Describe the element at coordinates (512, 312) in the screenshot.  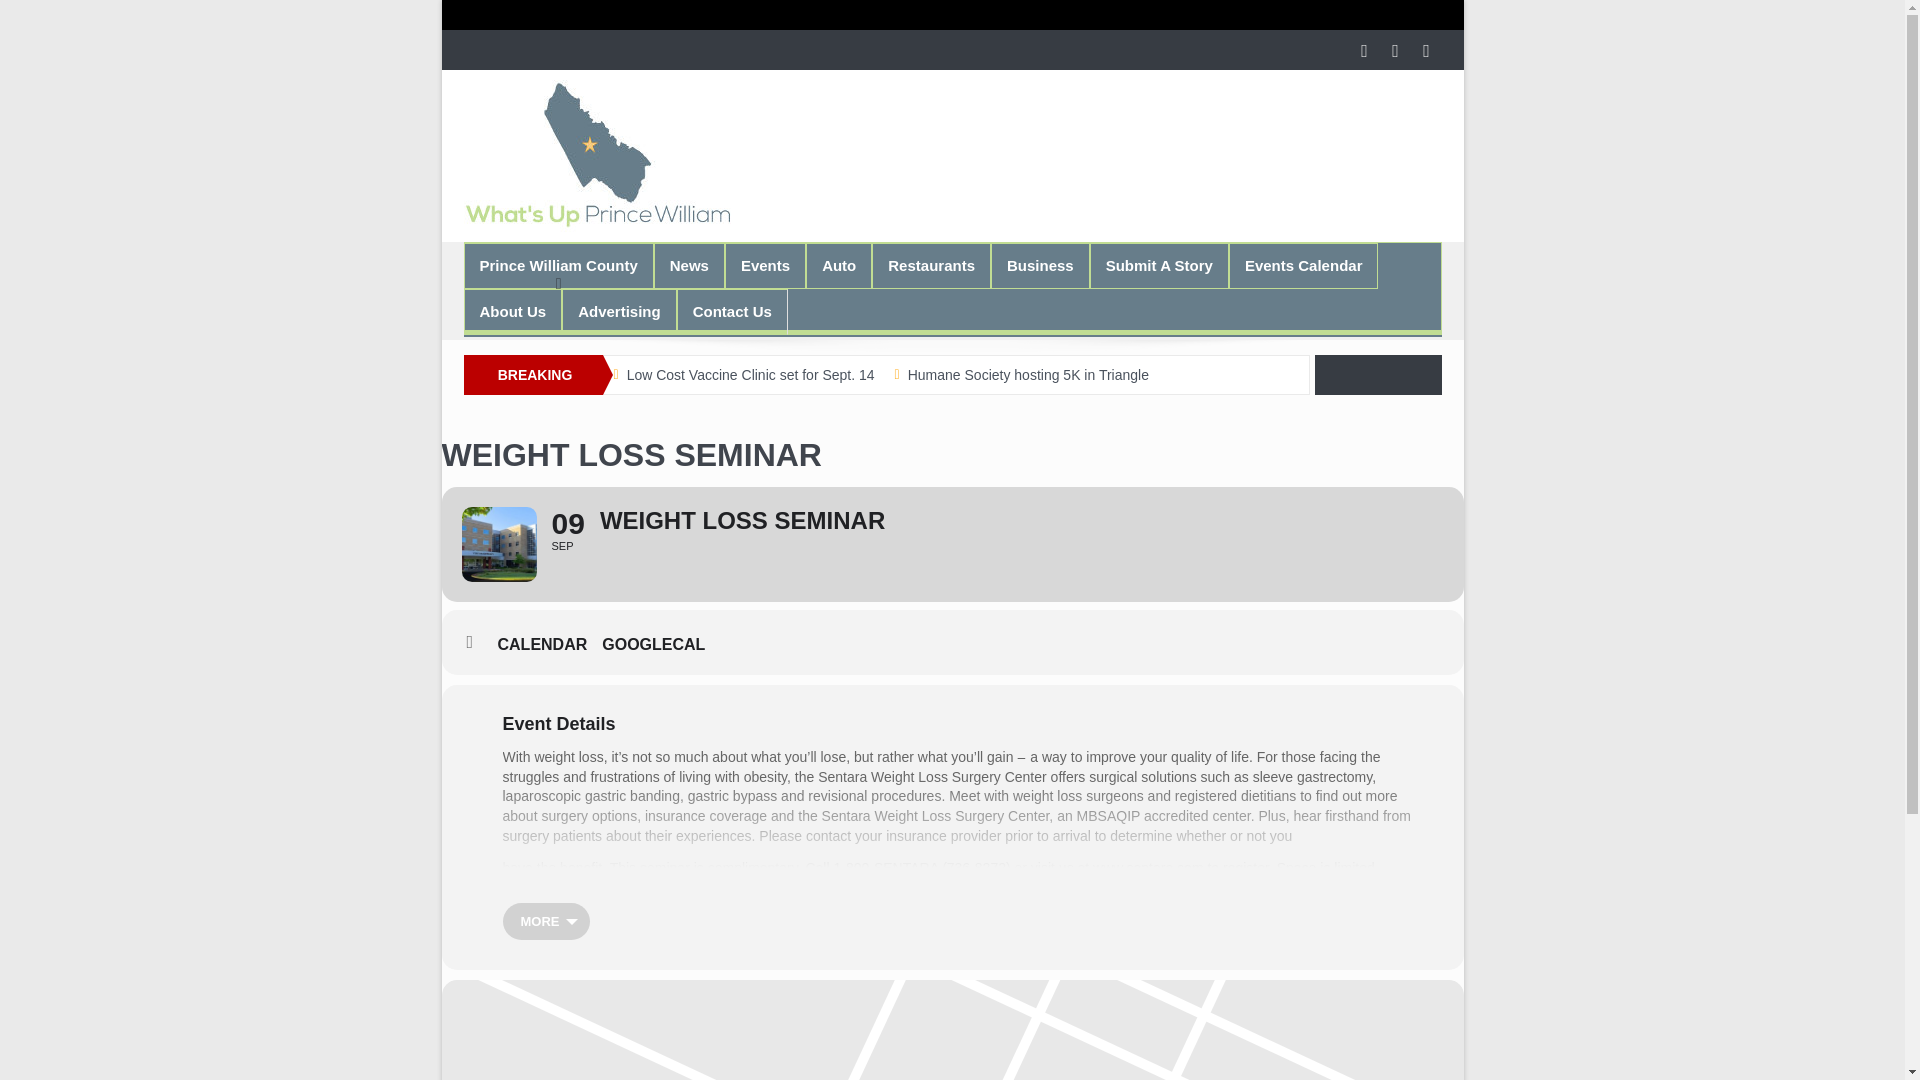
I see `About Us` at that location.